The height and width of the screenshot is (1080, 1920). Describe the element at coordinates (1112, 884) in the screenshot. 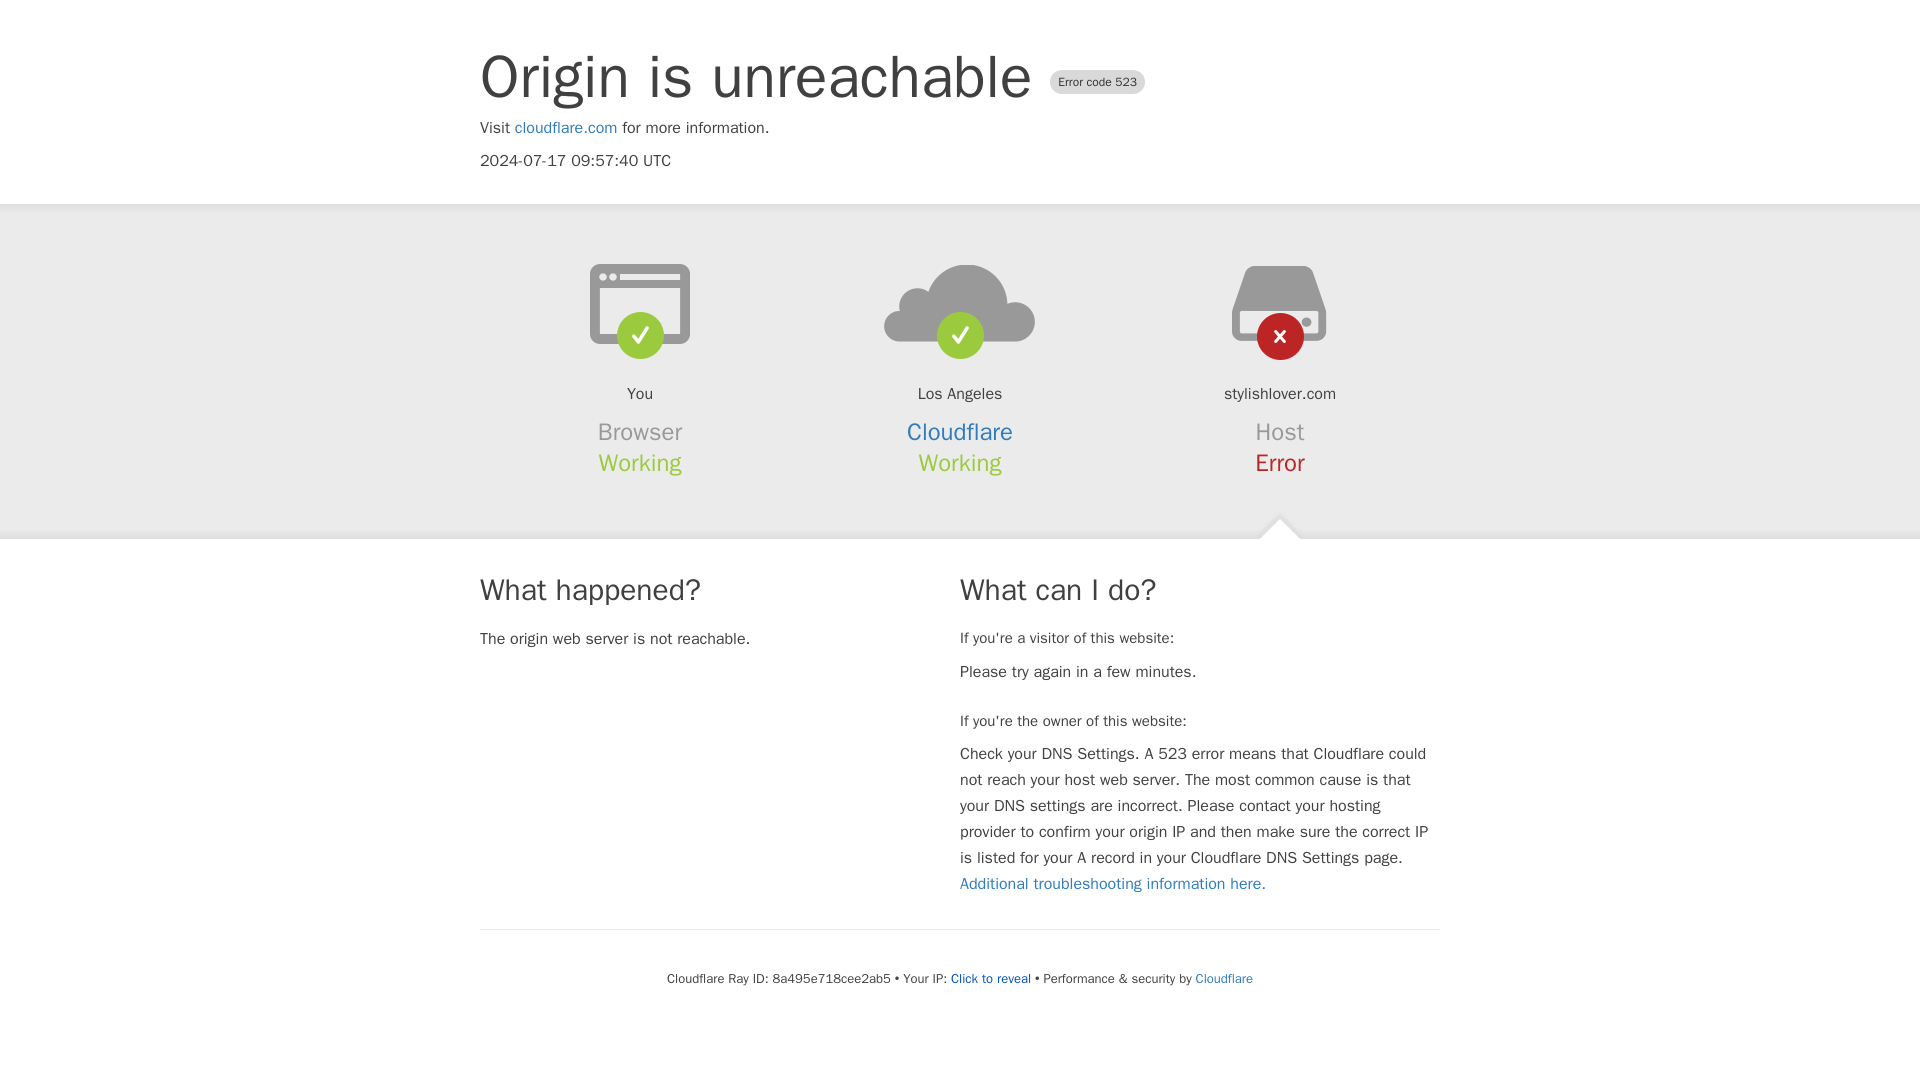

I see `Additional troubleshooting information here.` at that location.